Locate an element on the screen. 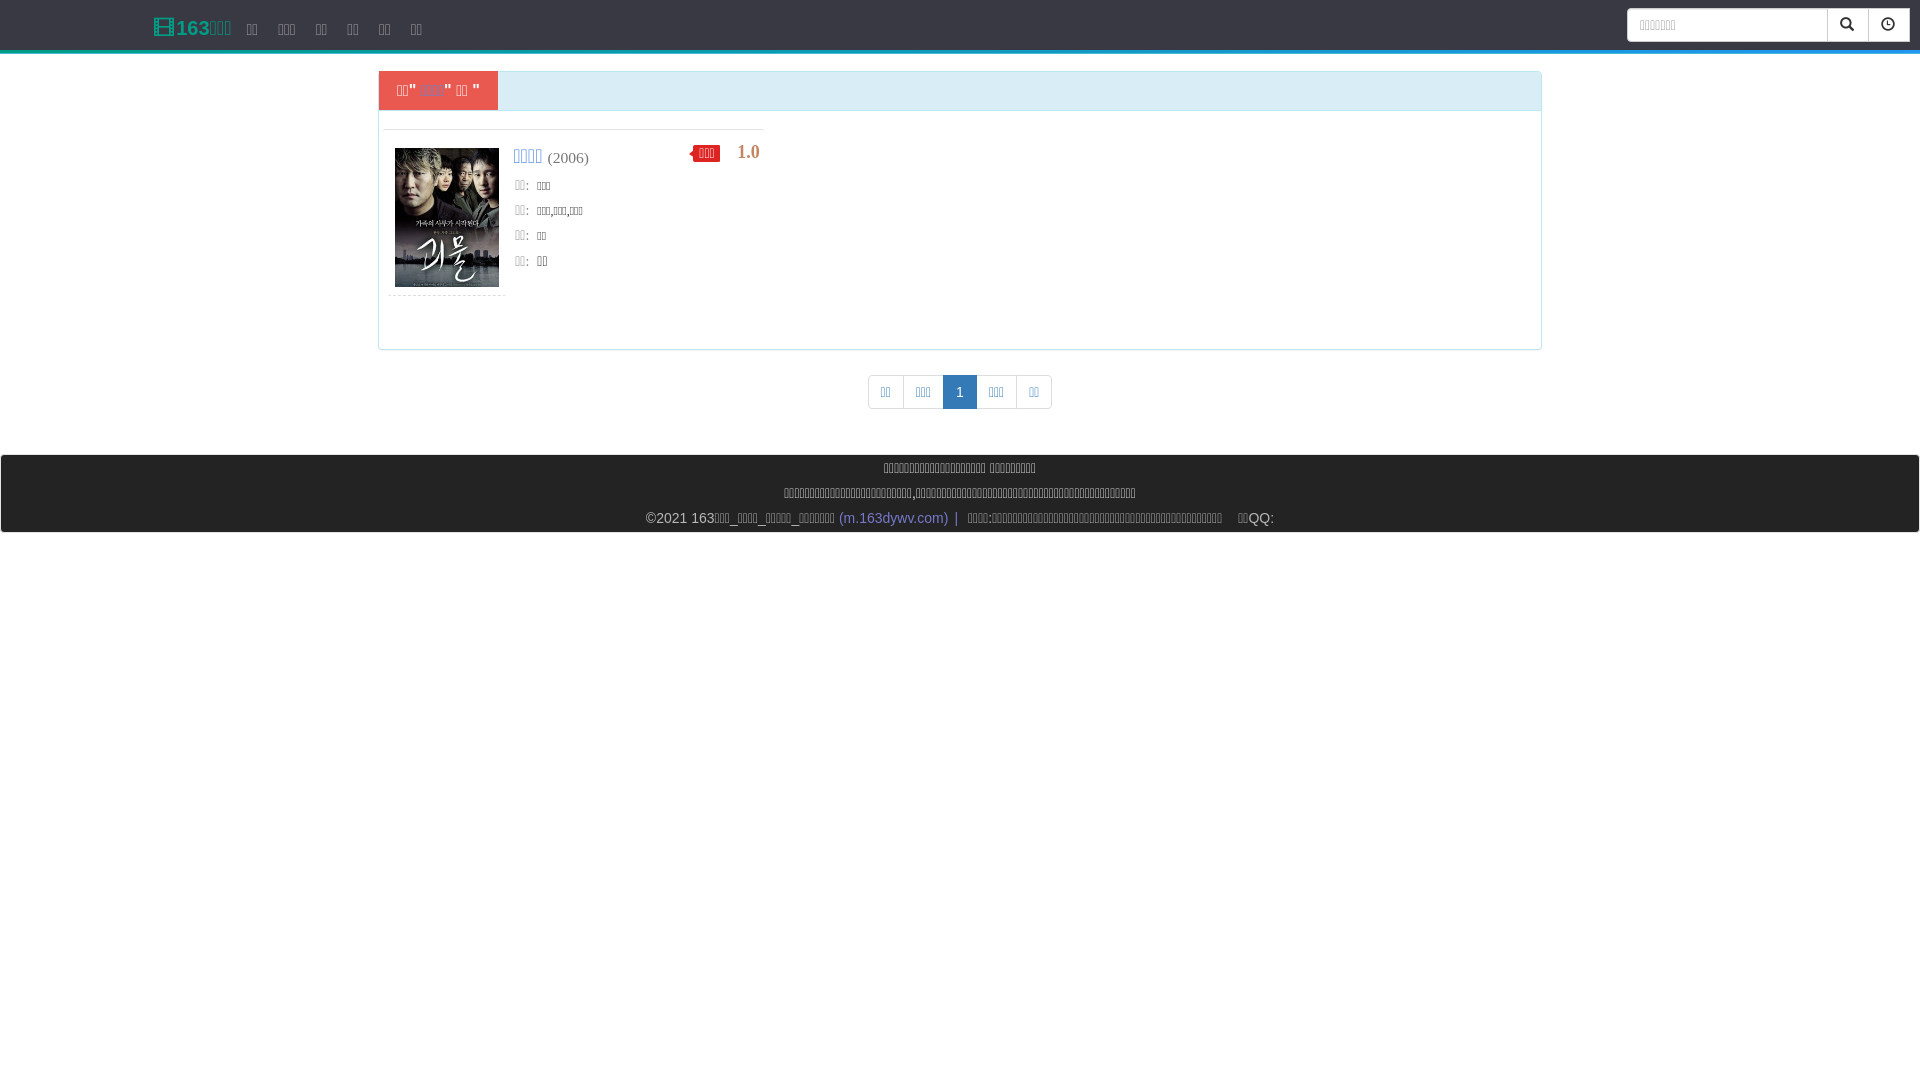 This screenshot has height=1080, width=1920. (m.163dywv.com) is located at coordinates (894, 518).